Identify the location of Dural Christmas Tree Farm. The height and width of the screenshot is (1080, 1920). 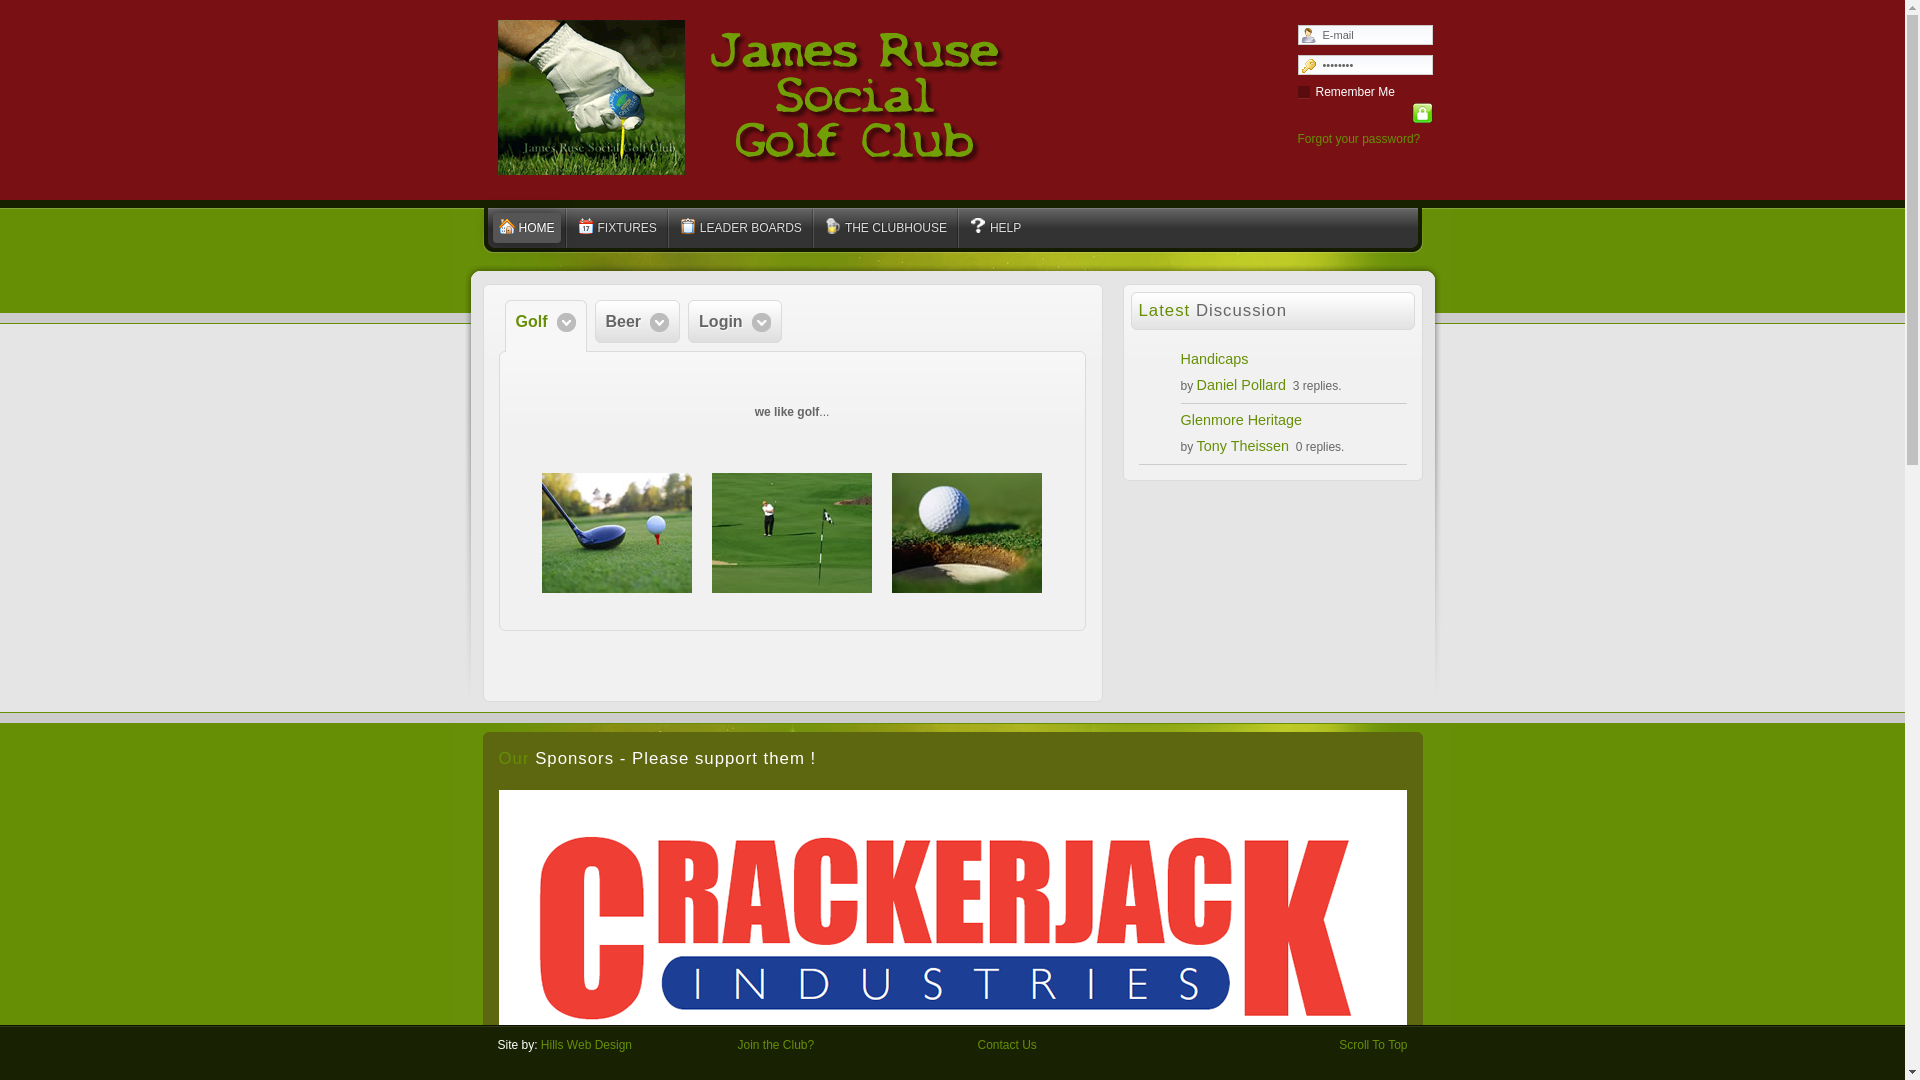
(952, 1064).